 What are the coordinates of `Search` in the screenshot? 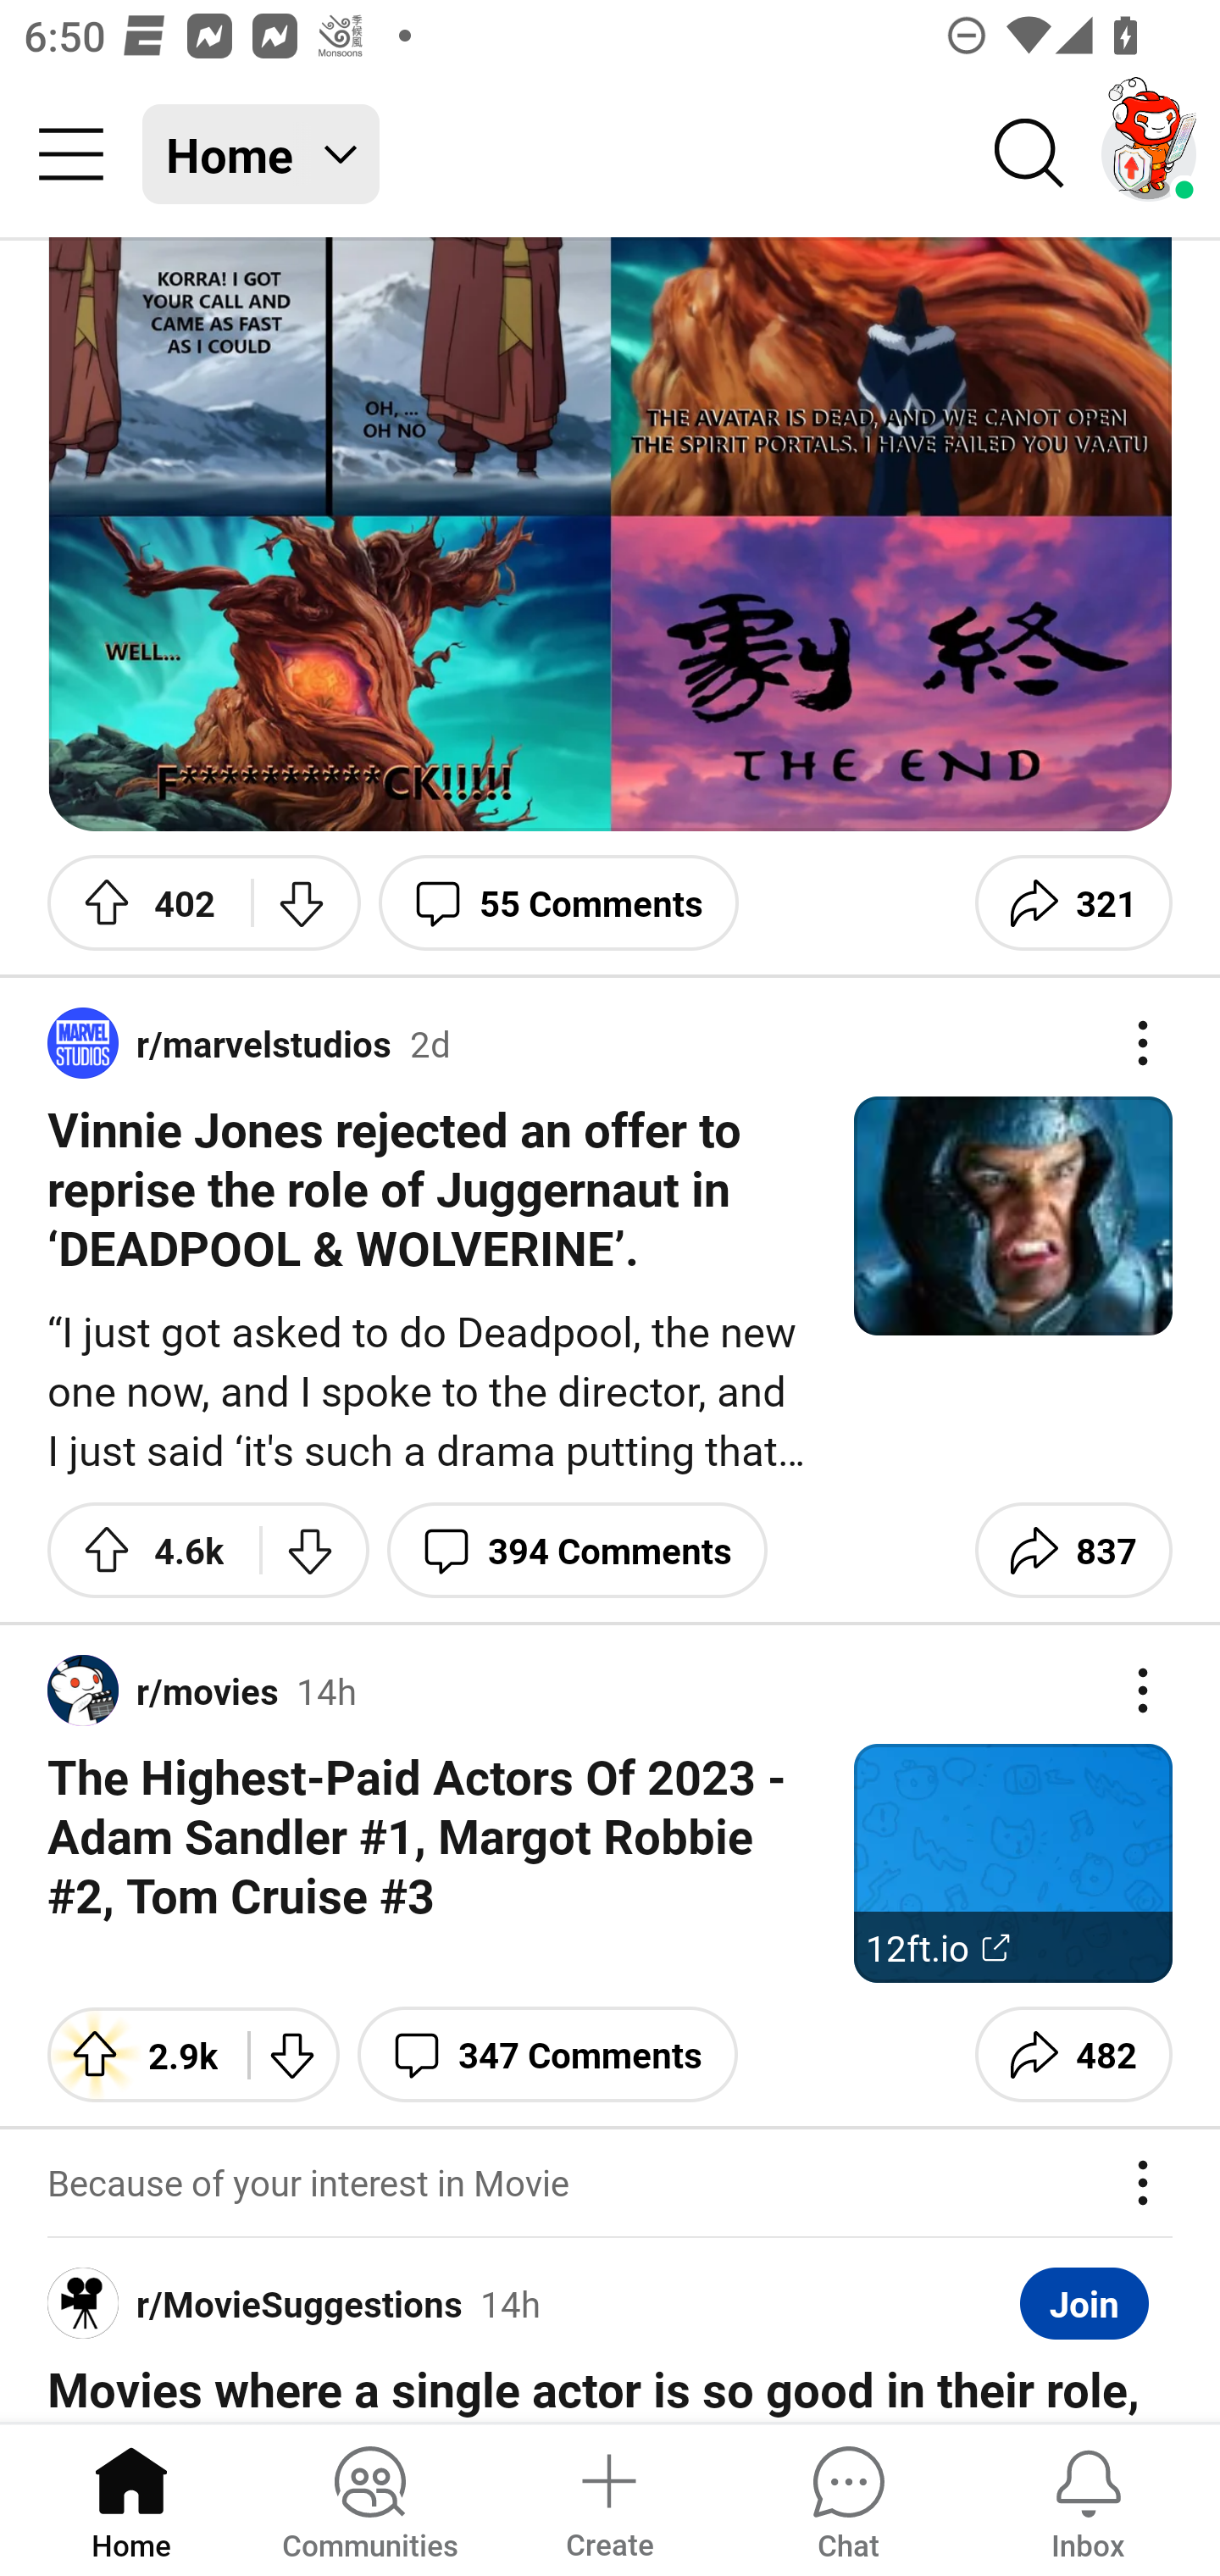 It's located at (1030, 154).